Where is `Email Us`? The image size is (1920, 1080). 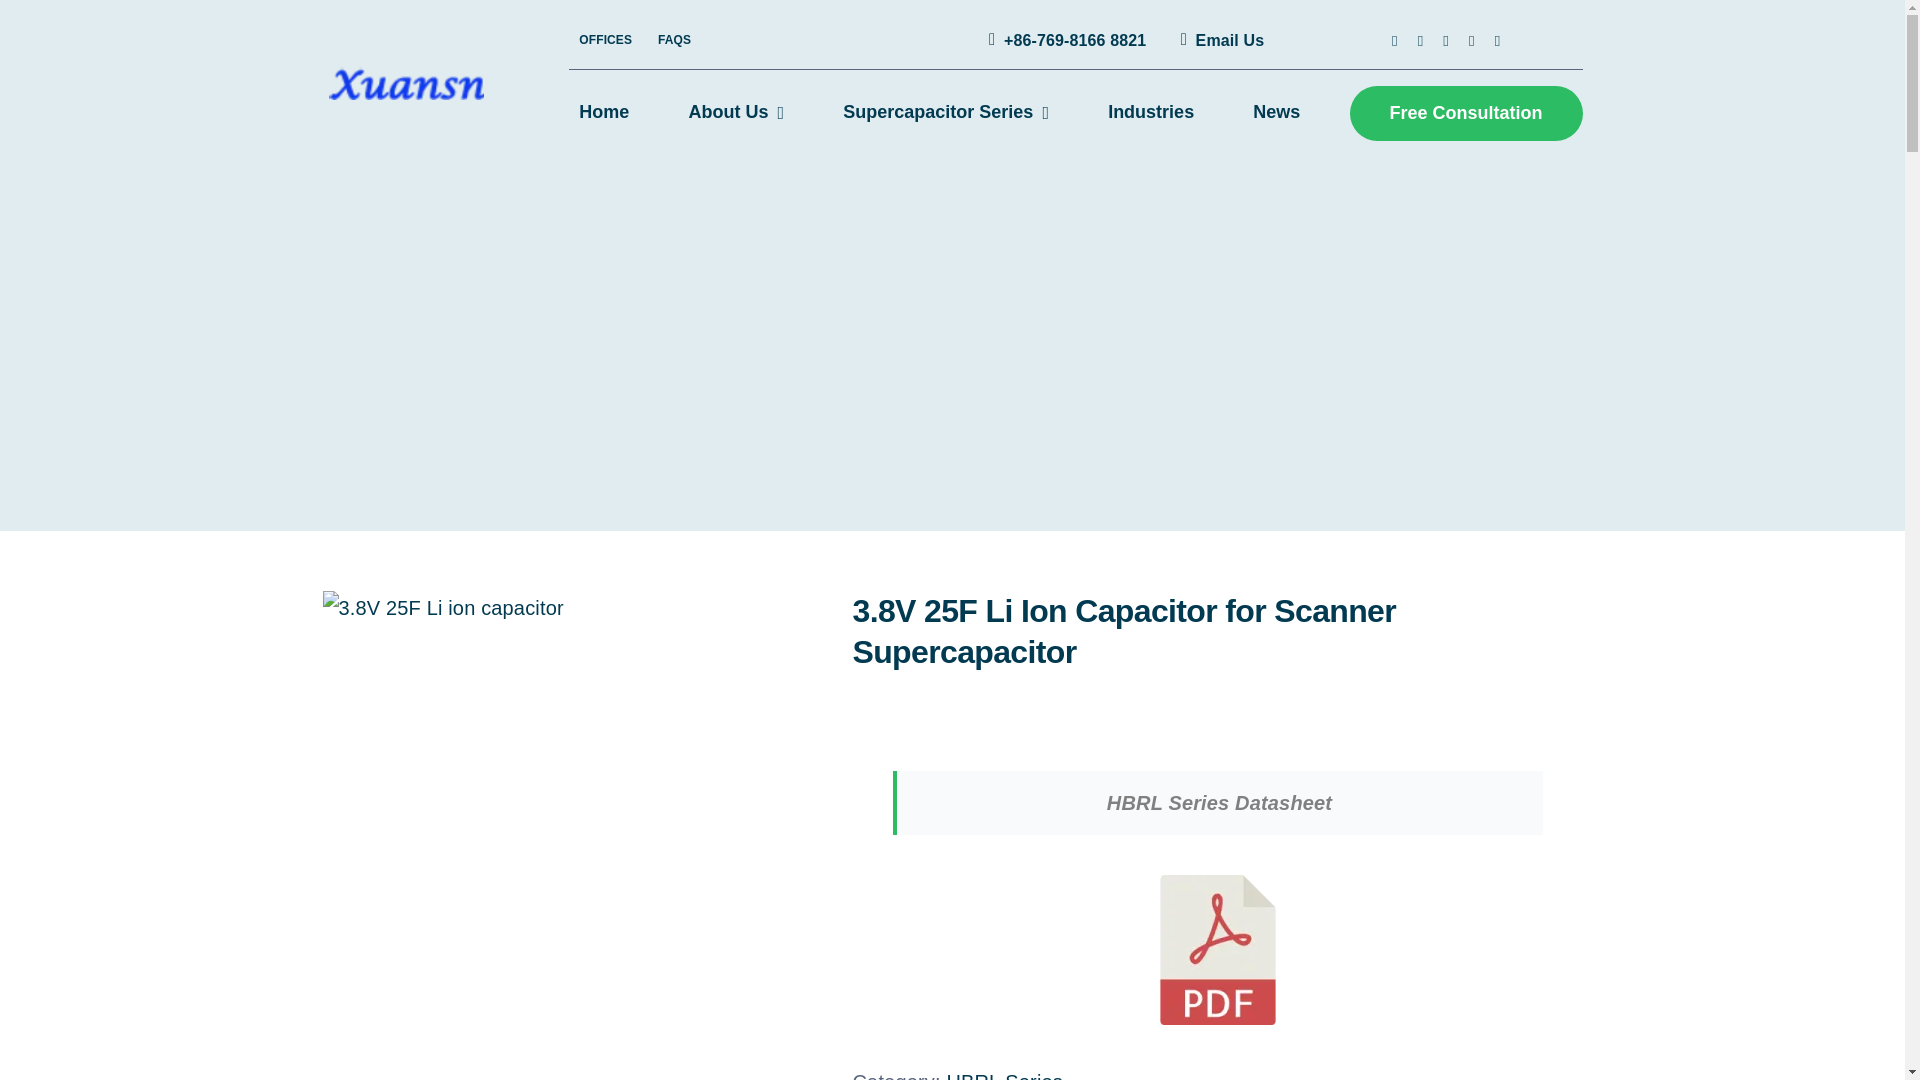
Email Us is located at coordinates (1218, 40).